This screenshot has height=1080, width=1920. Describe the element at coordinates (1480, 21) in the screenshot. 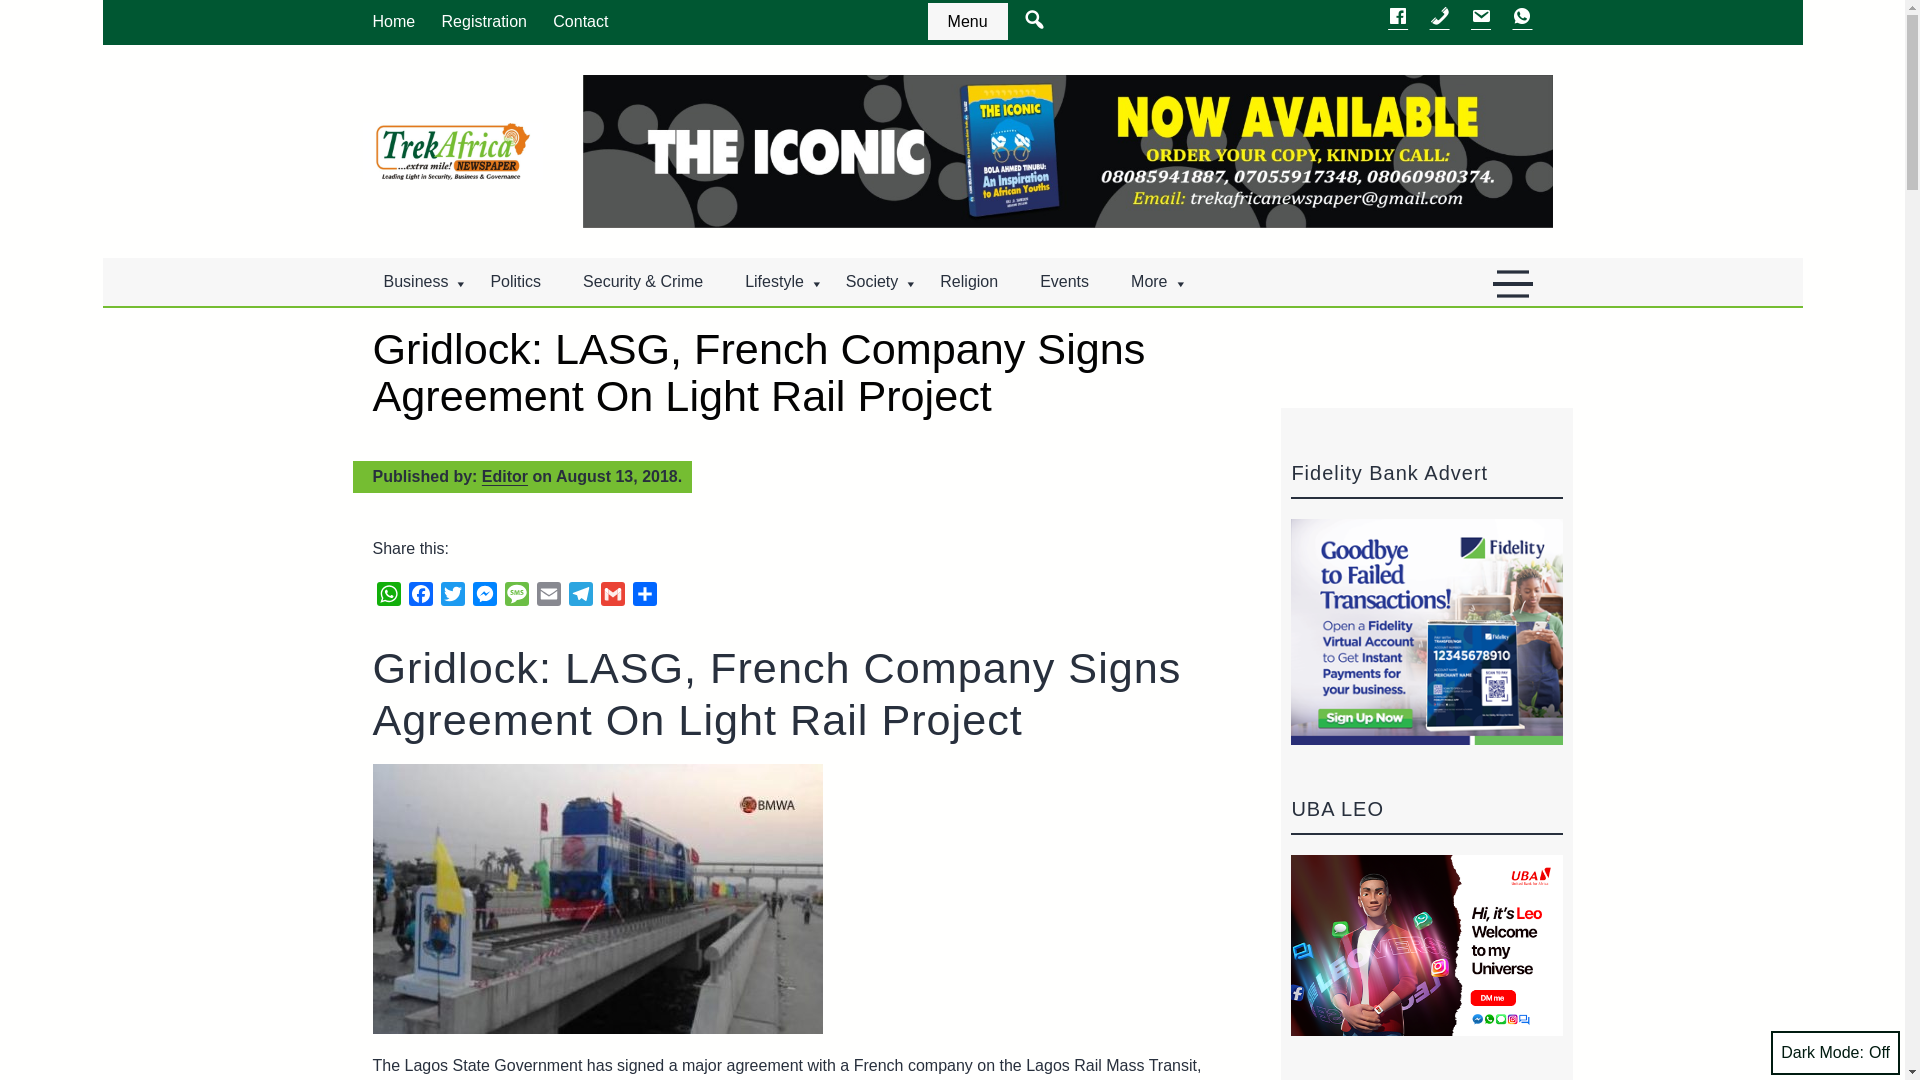

I see `Send a mail to Trek Africa` at that location.